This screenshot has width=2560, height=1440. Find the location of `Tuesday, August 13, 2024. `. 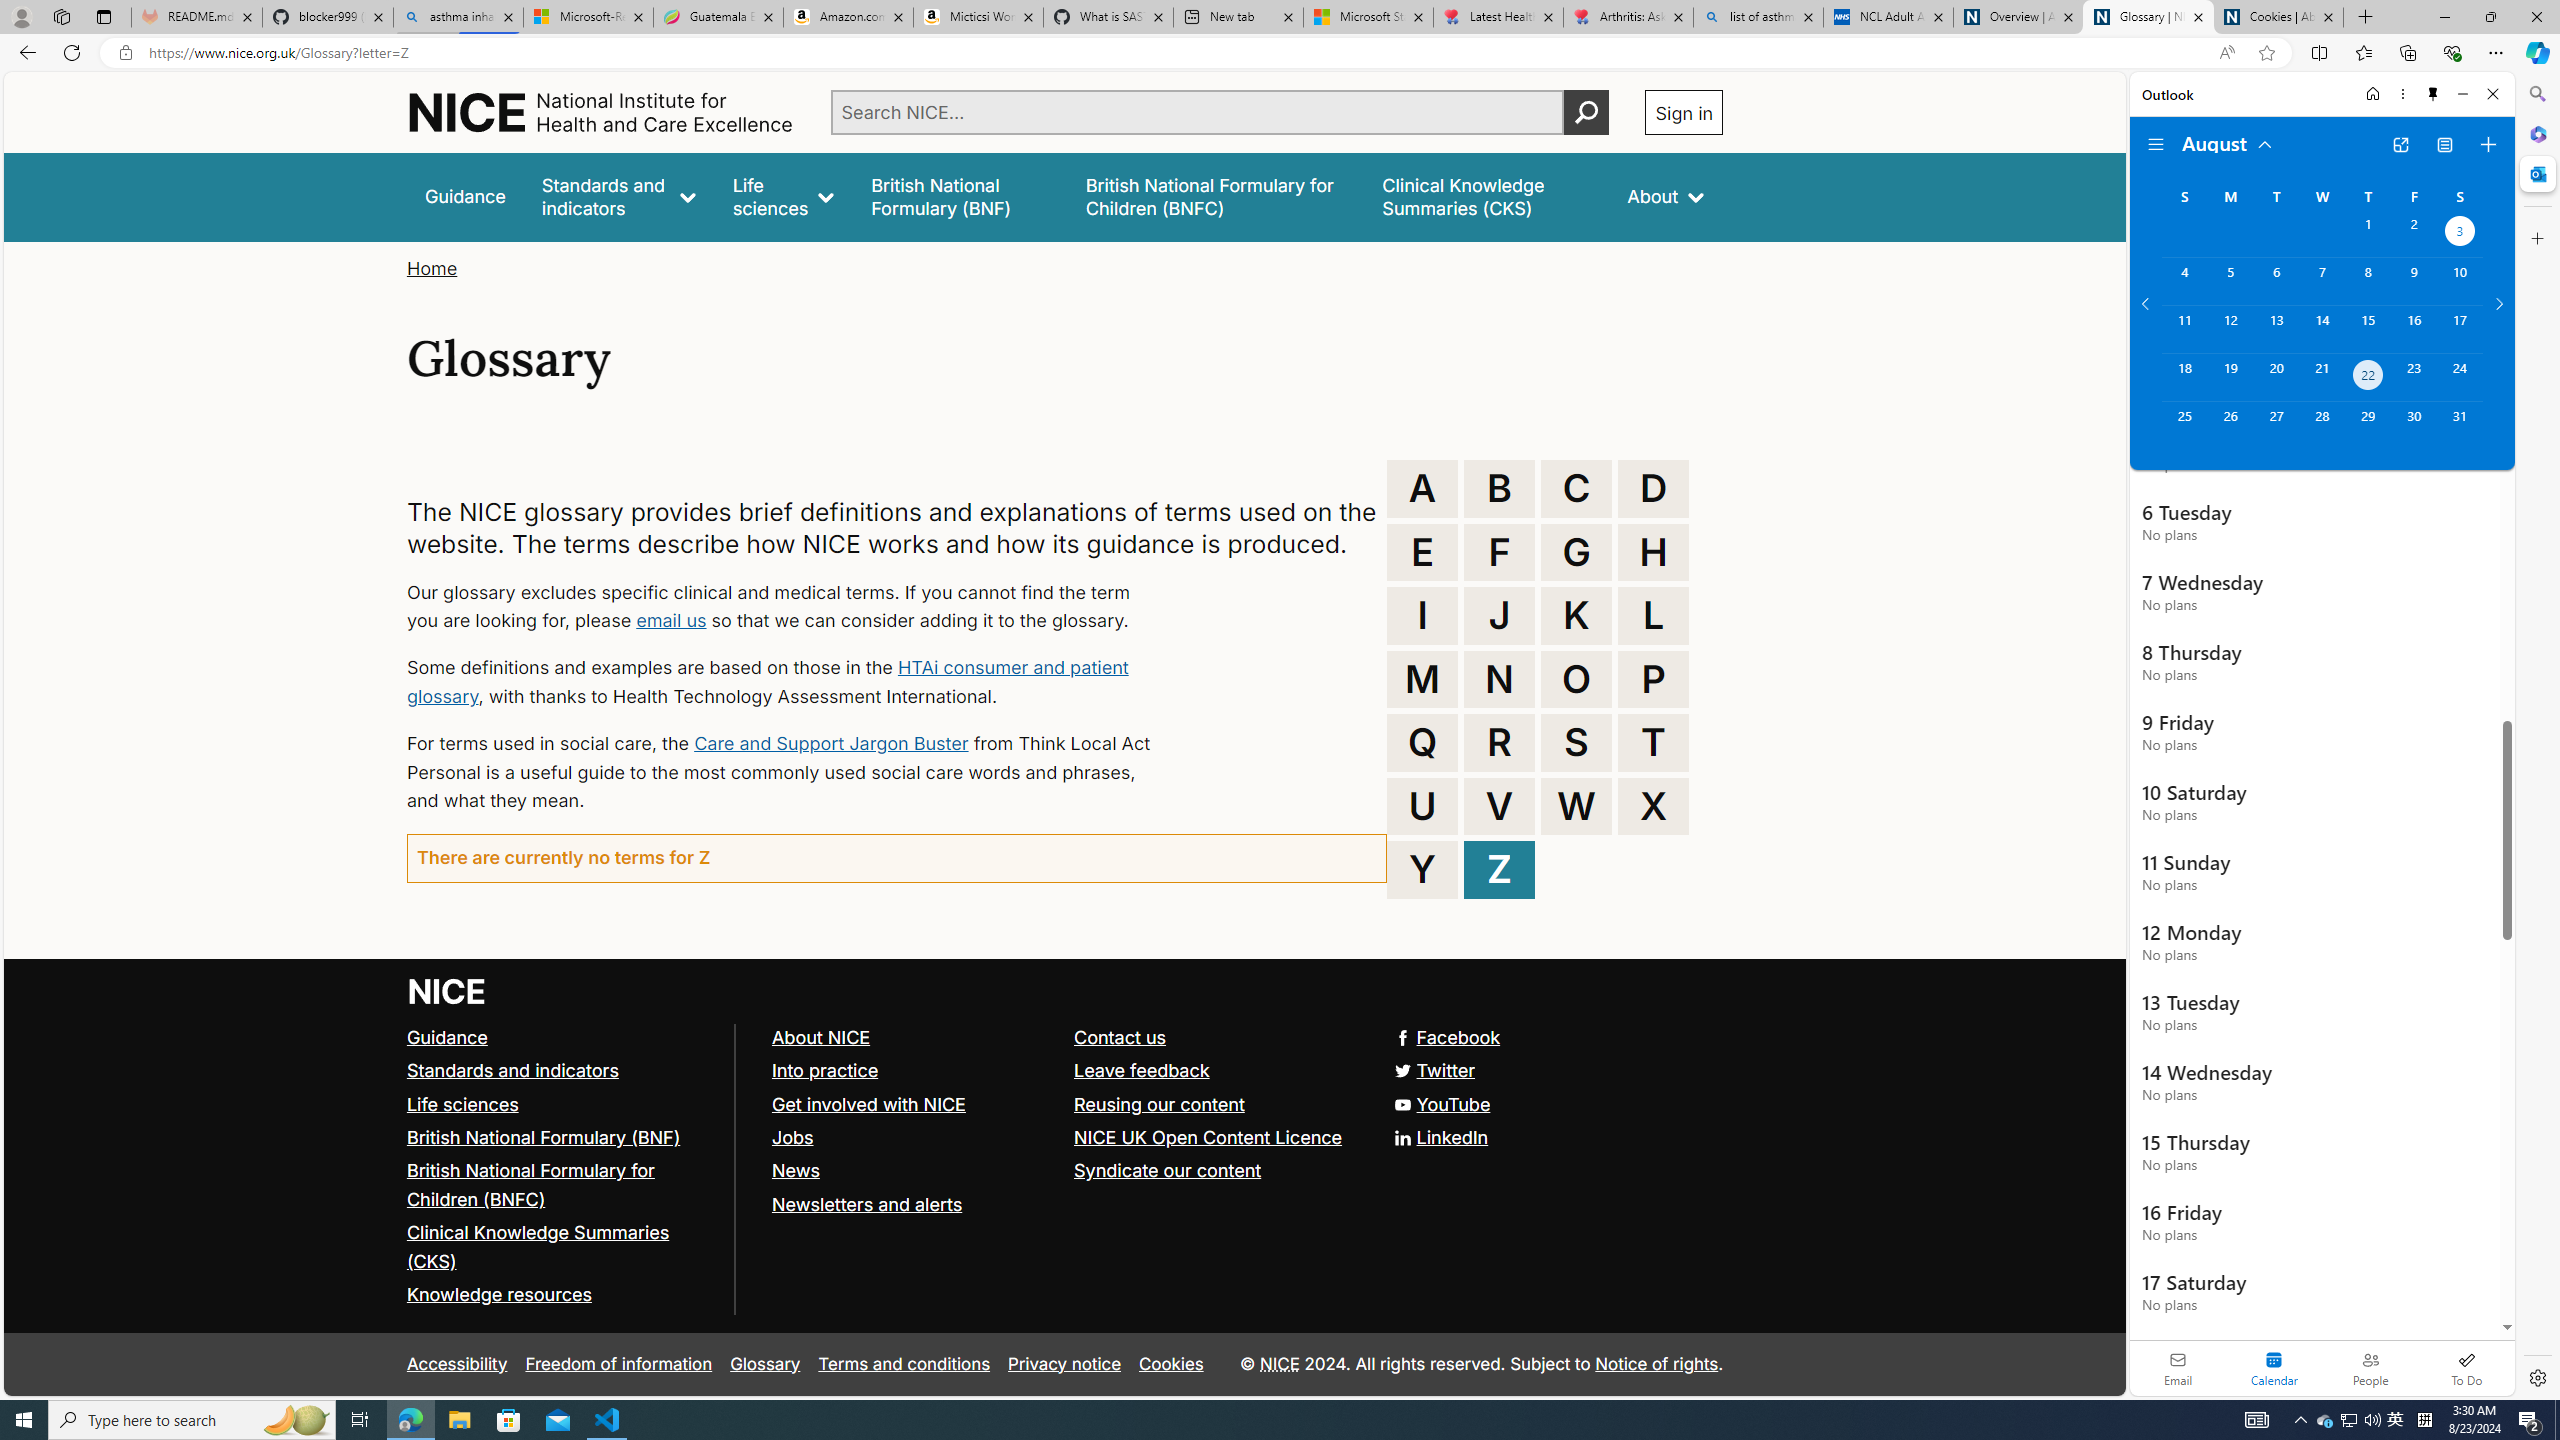

Tuesday, August 13, 2024.  is located at coordinates (2275, 328).